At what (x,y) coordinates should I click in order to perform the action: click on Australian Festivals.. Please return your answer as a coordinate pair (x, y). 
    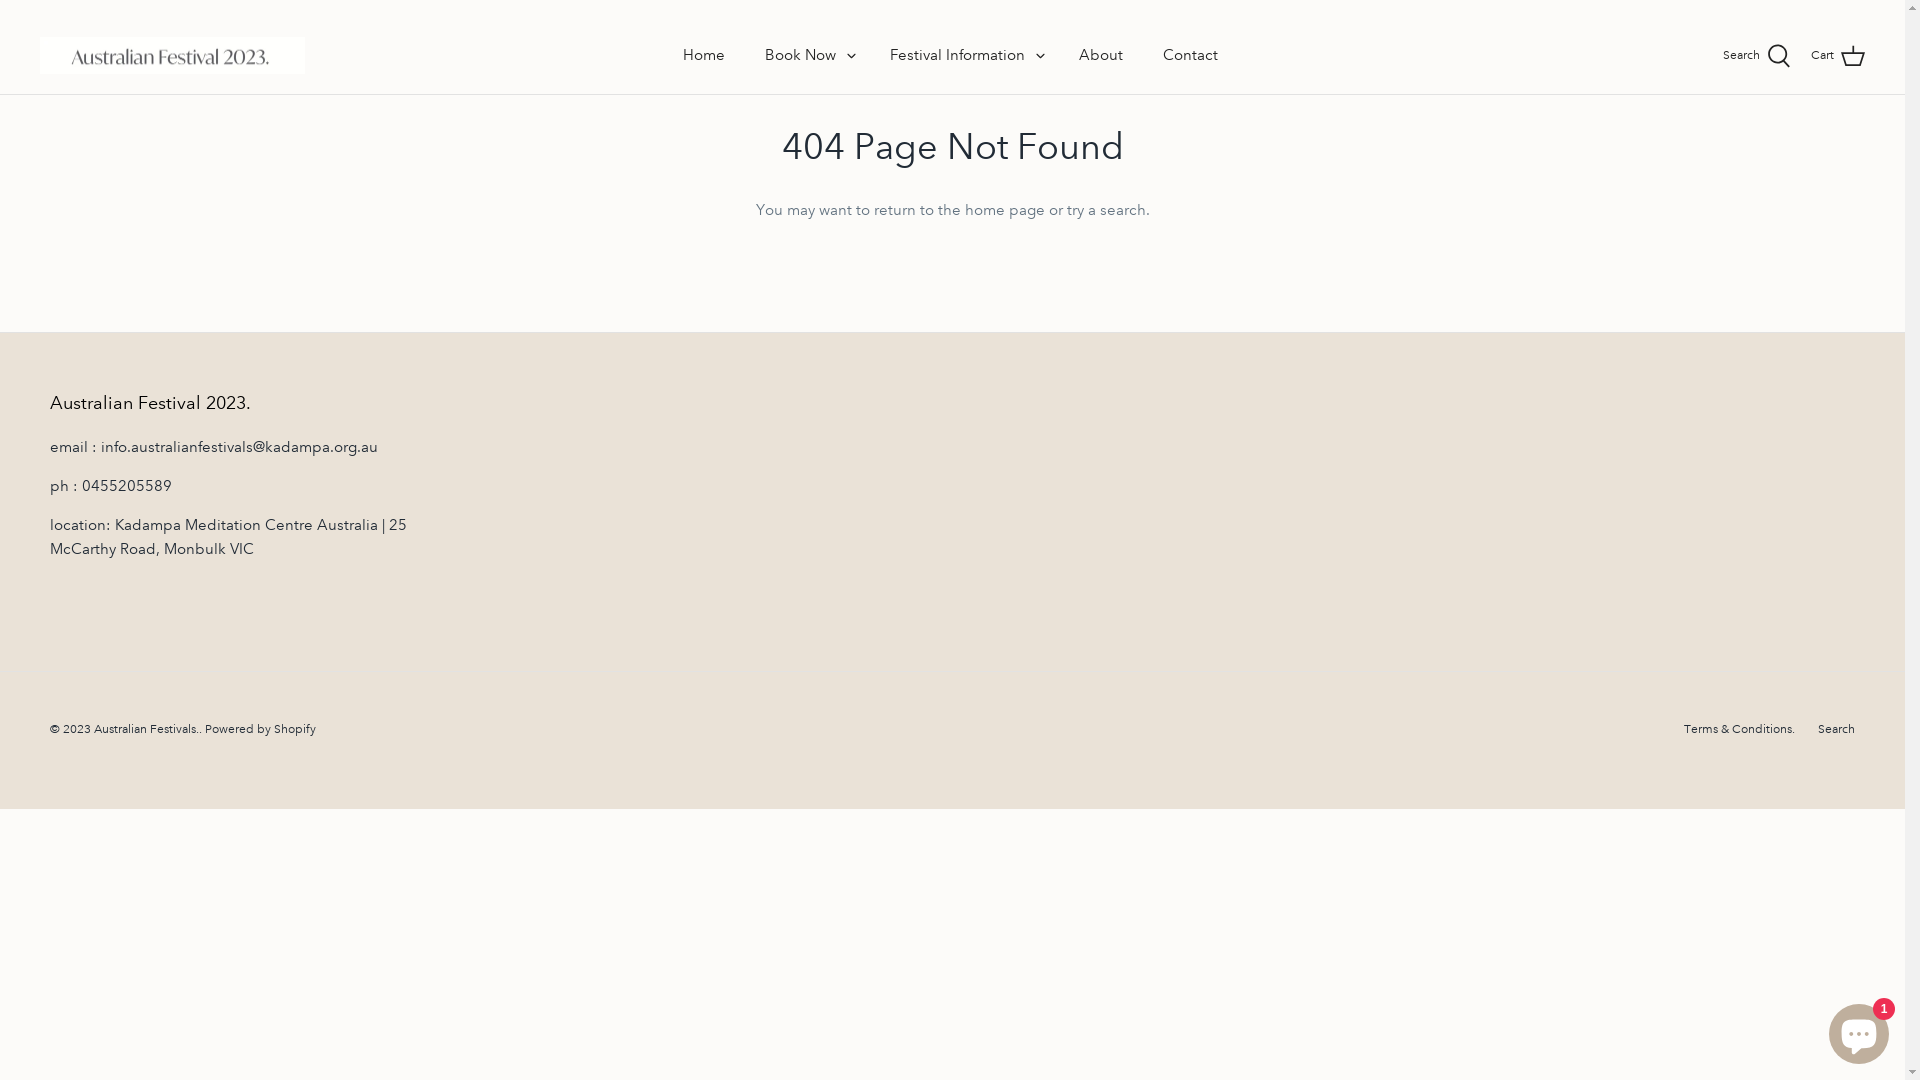
    Looking at the image, I should click on (146, 730).